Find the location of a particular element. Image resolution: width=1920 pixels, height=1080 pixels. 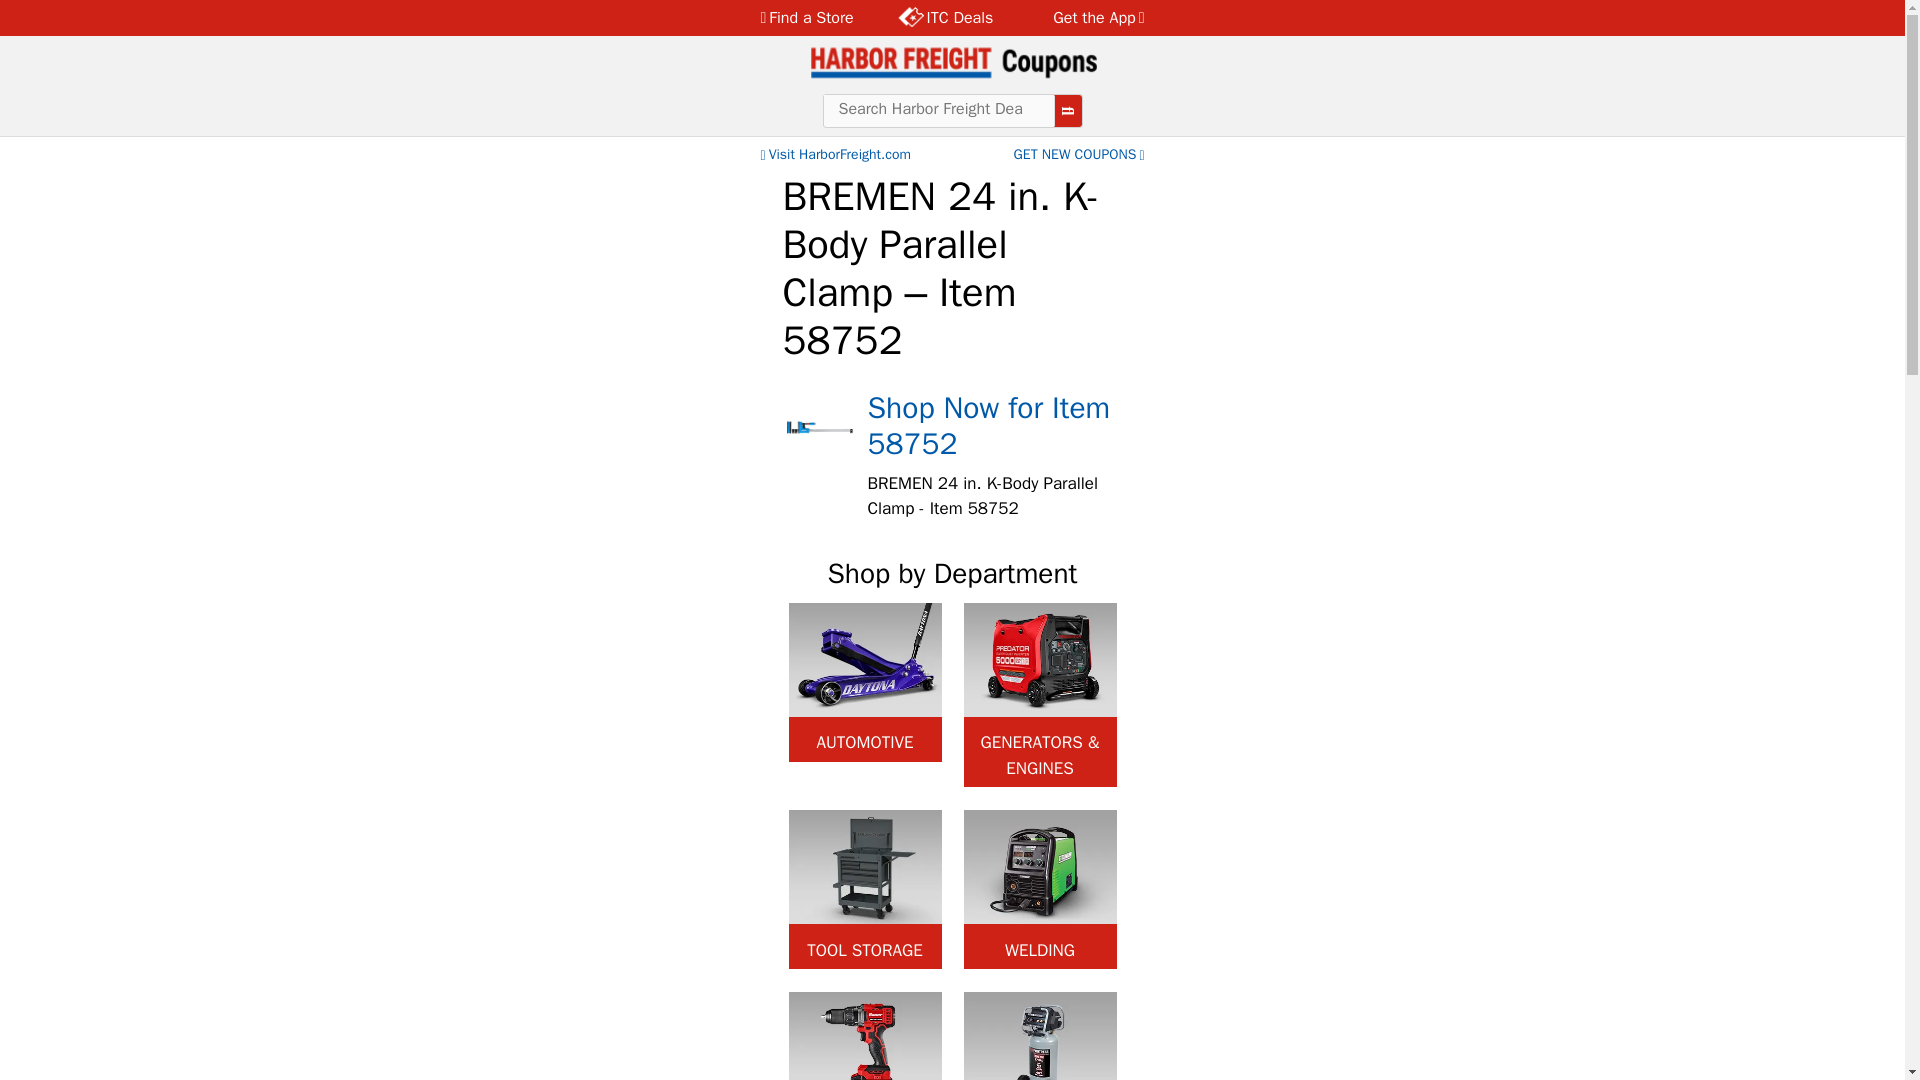

TOOL STORAGE is located at coordinates (864, 889).